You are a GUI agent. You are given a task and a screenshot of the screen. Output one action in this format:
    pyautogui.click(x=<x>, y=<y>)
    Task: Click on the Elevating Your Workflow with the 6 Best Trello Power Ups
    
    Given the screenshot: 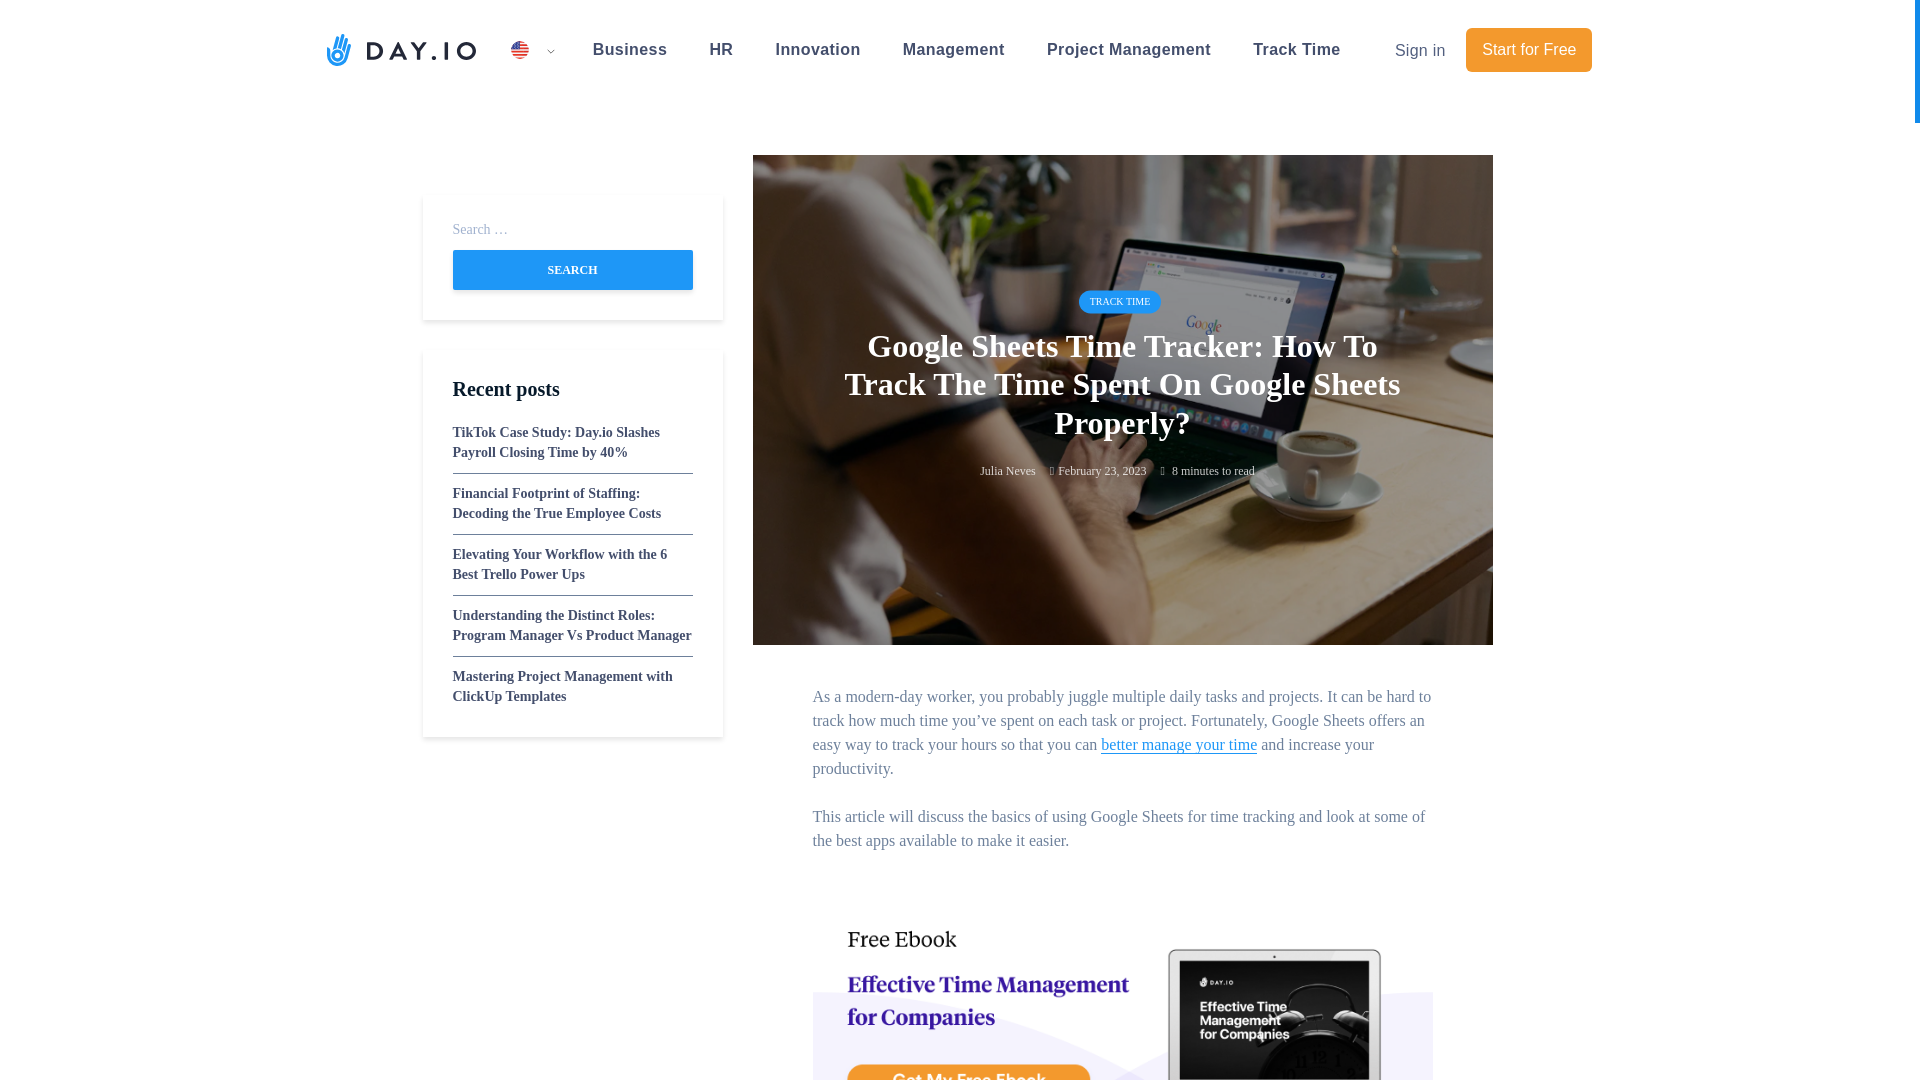 What is the action you would take?
    pyautogui.click(x=558, y=564)
    